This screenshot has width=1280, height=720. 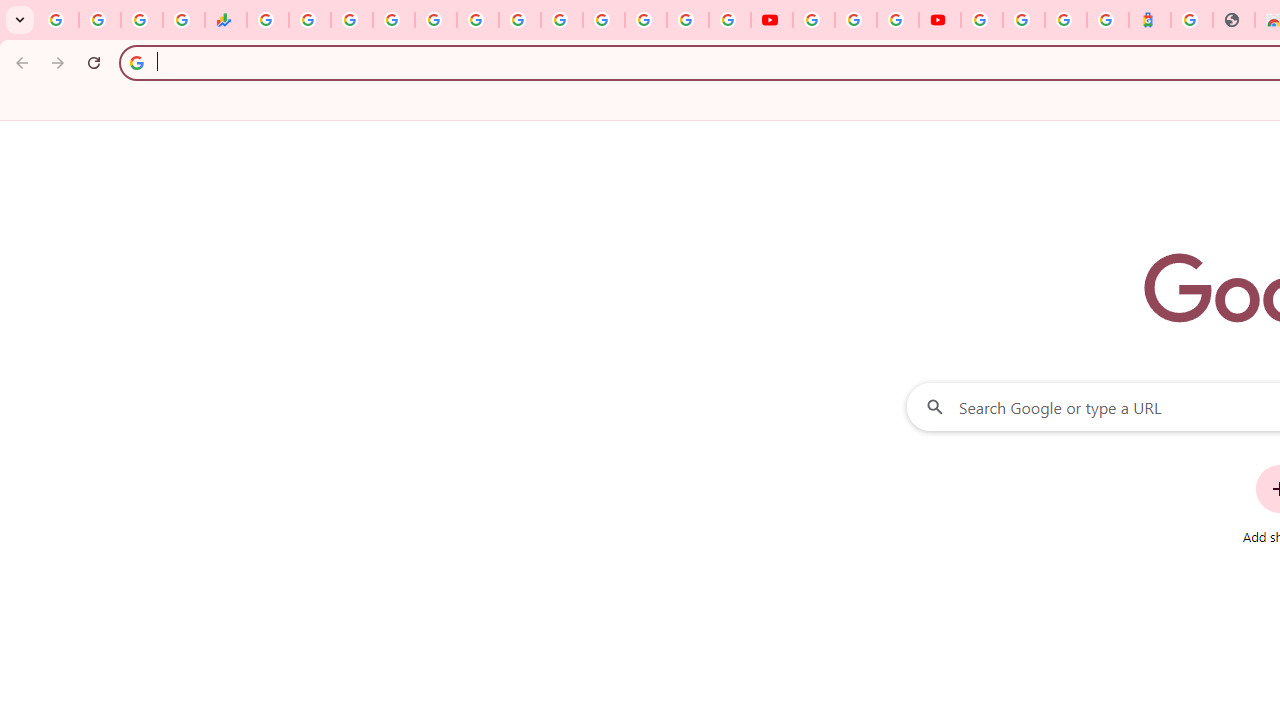 I want to click on Privacy Checkup, so click(x=730, y=20).